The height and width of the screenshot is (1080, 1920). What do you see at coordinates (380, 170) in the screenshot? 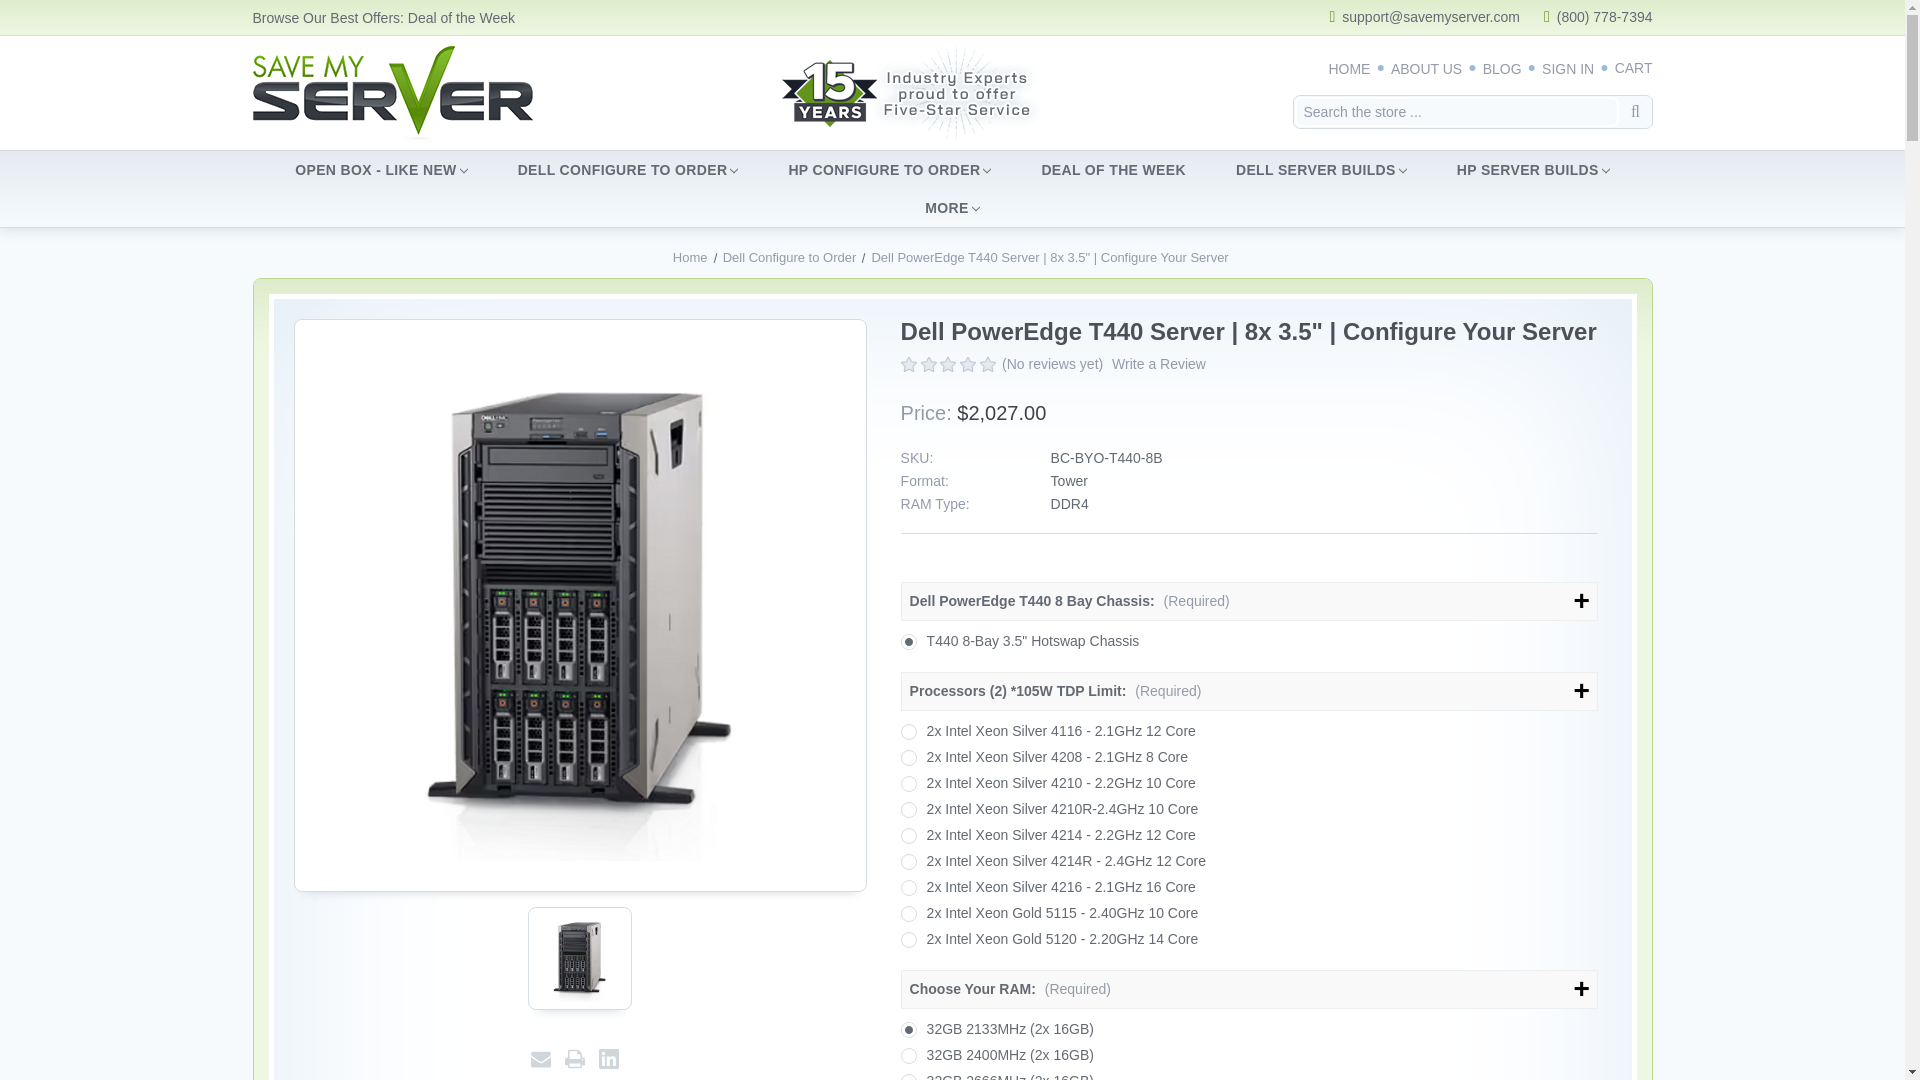
I see `OPEN BOX - LIKE NEW` at bounding box center [380, 170].